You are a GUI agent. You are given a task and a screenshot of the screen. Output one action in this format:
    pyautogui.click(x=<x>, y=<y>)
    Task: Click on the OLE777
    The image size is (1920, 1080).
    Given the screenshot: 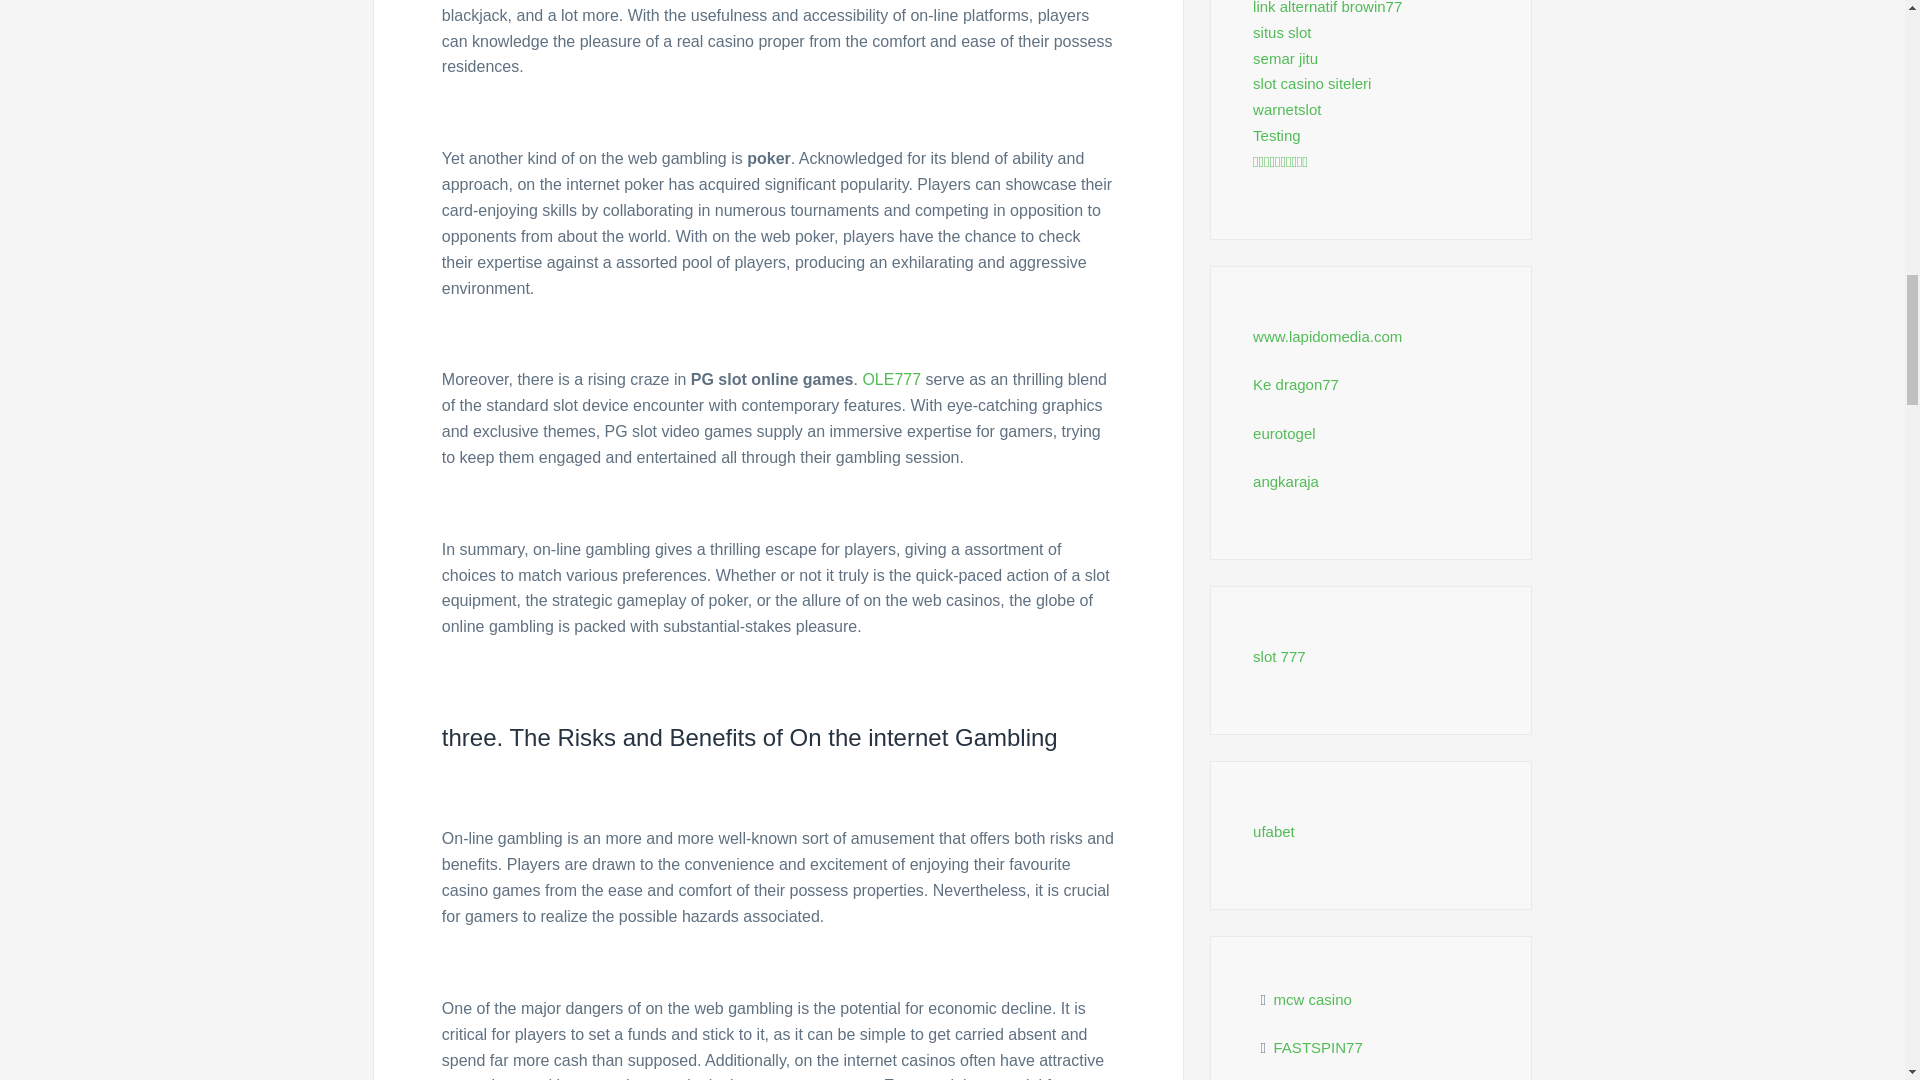 What is the action you would take?
    pyautogui.click(x=892, y=379)
    